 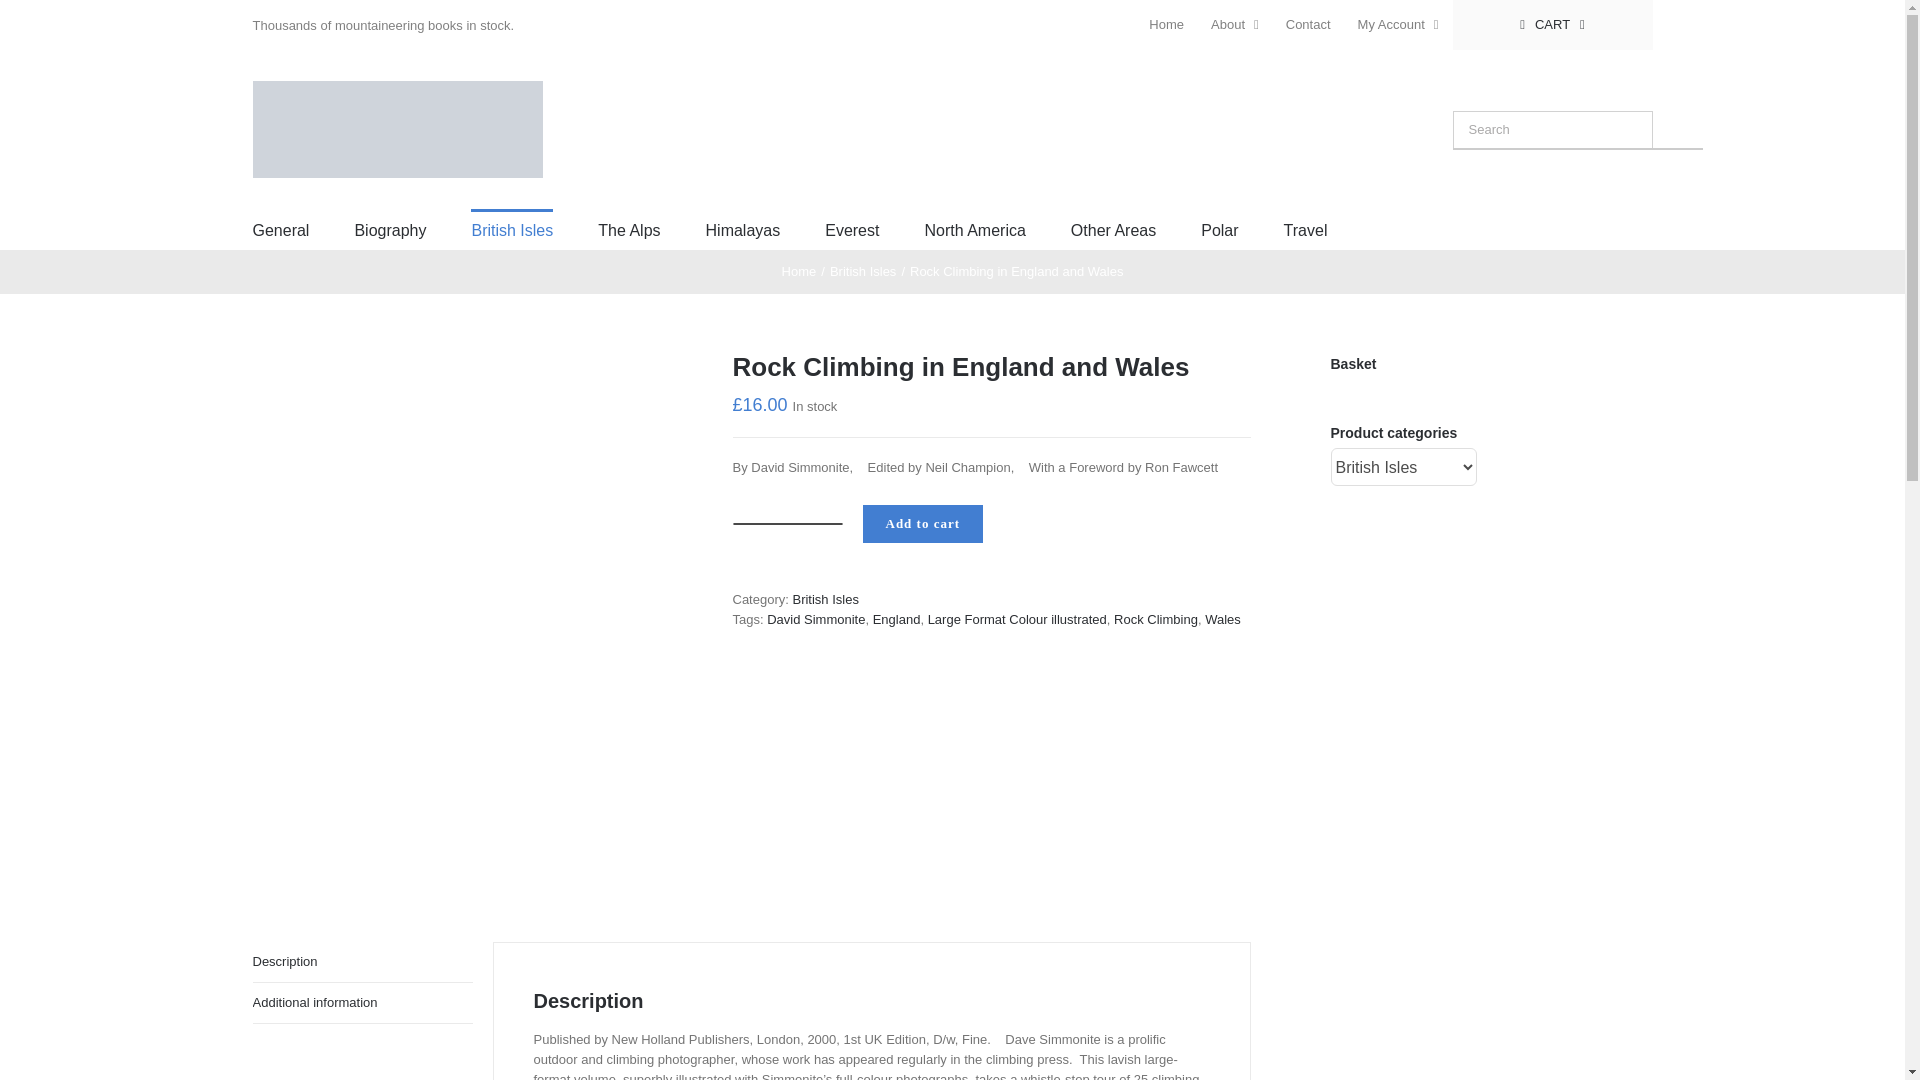 What do you see at coordinates (824, 598) in the screenshot?
I see `British Isles` at bounding box center [824, 598].